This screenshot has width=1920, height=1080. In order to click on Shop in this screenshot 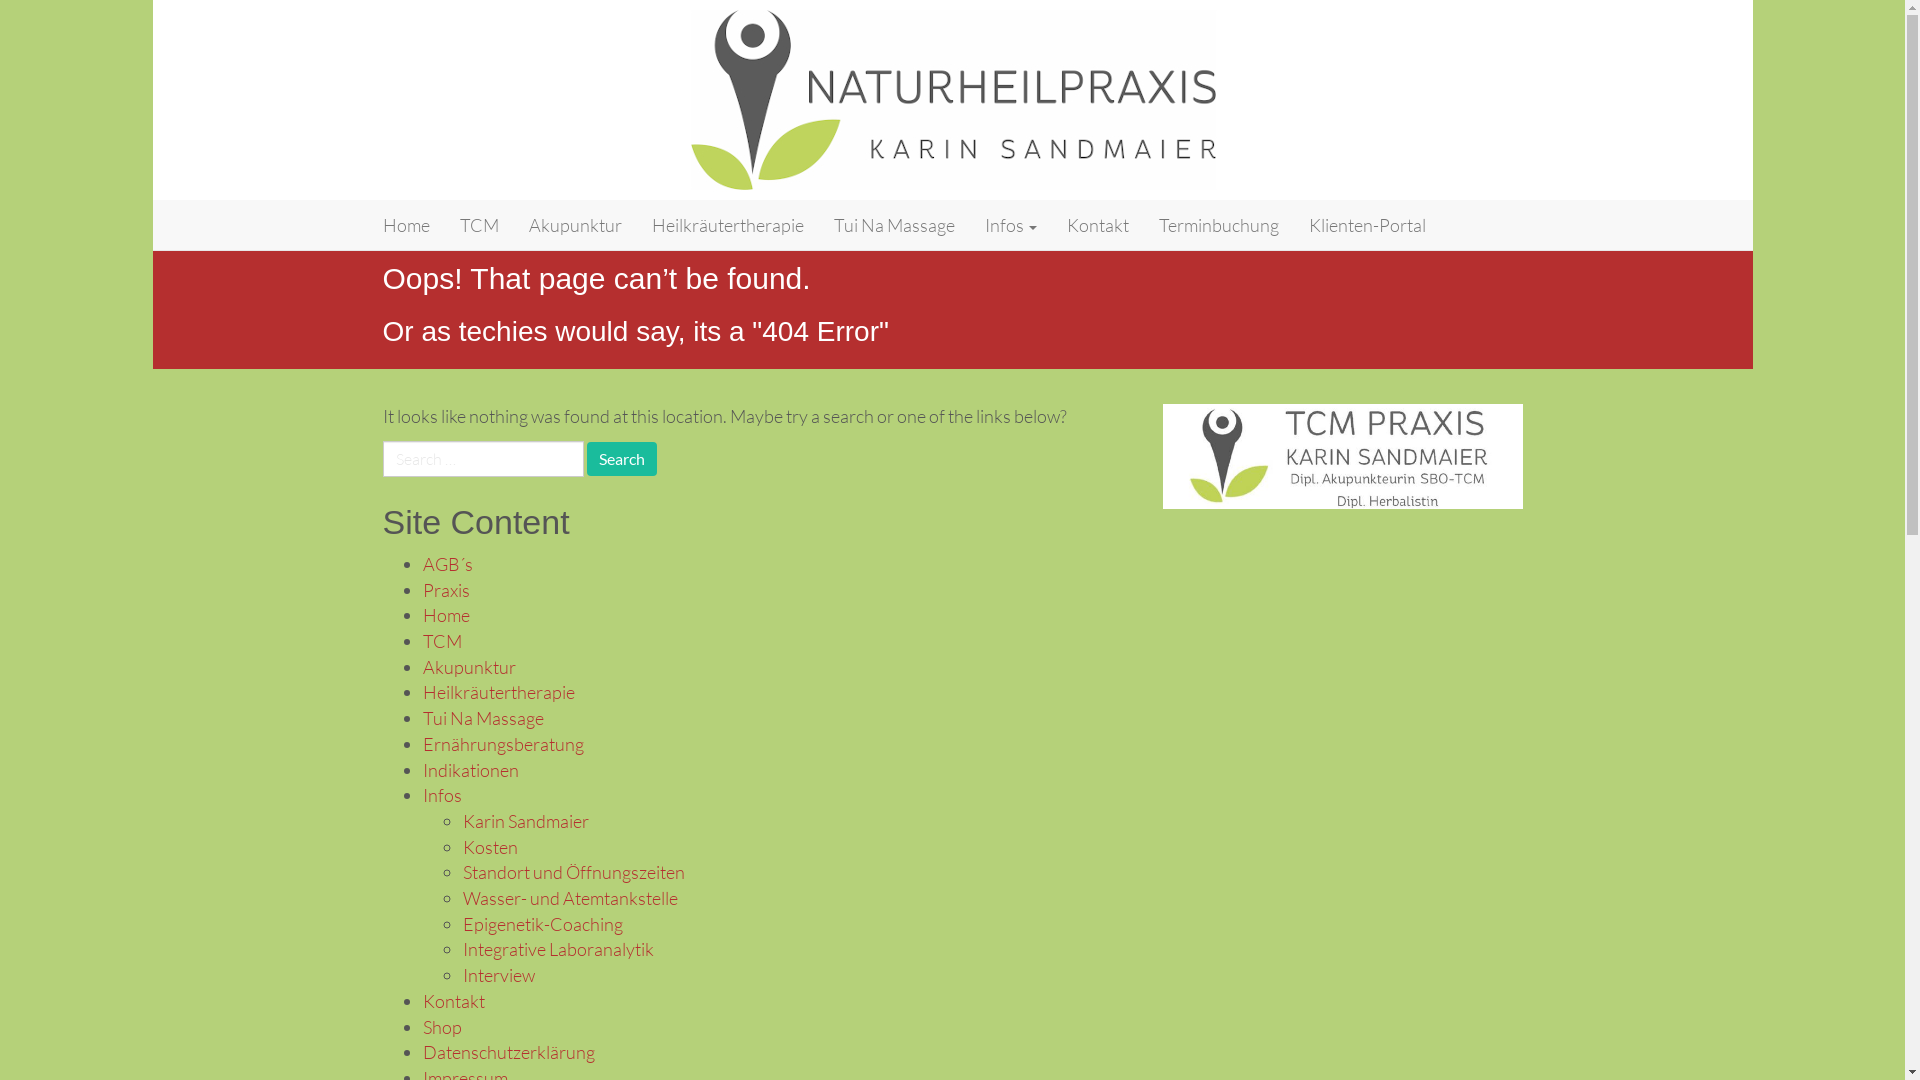, I will do `click(442, 1027)`.